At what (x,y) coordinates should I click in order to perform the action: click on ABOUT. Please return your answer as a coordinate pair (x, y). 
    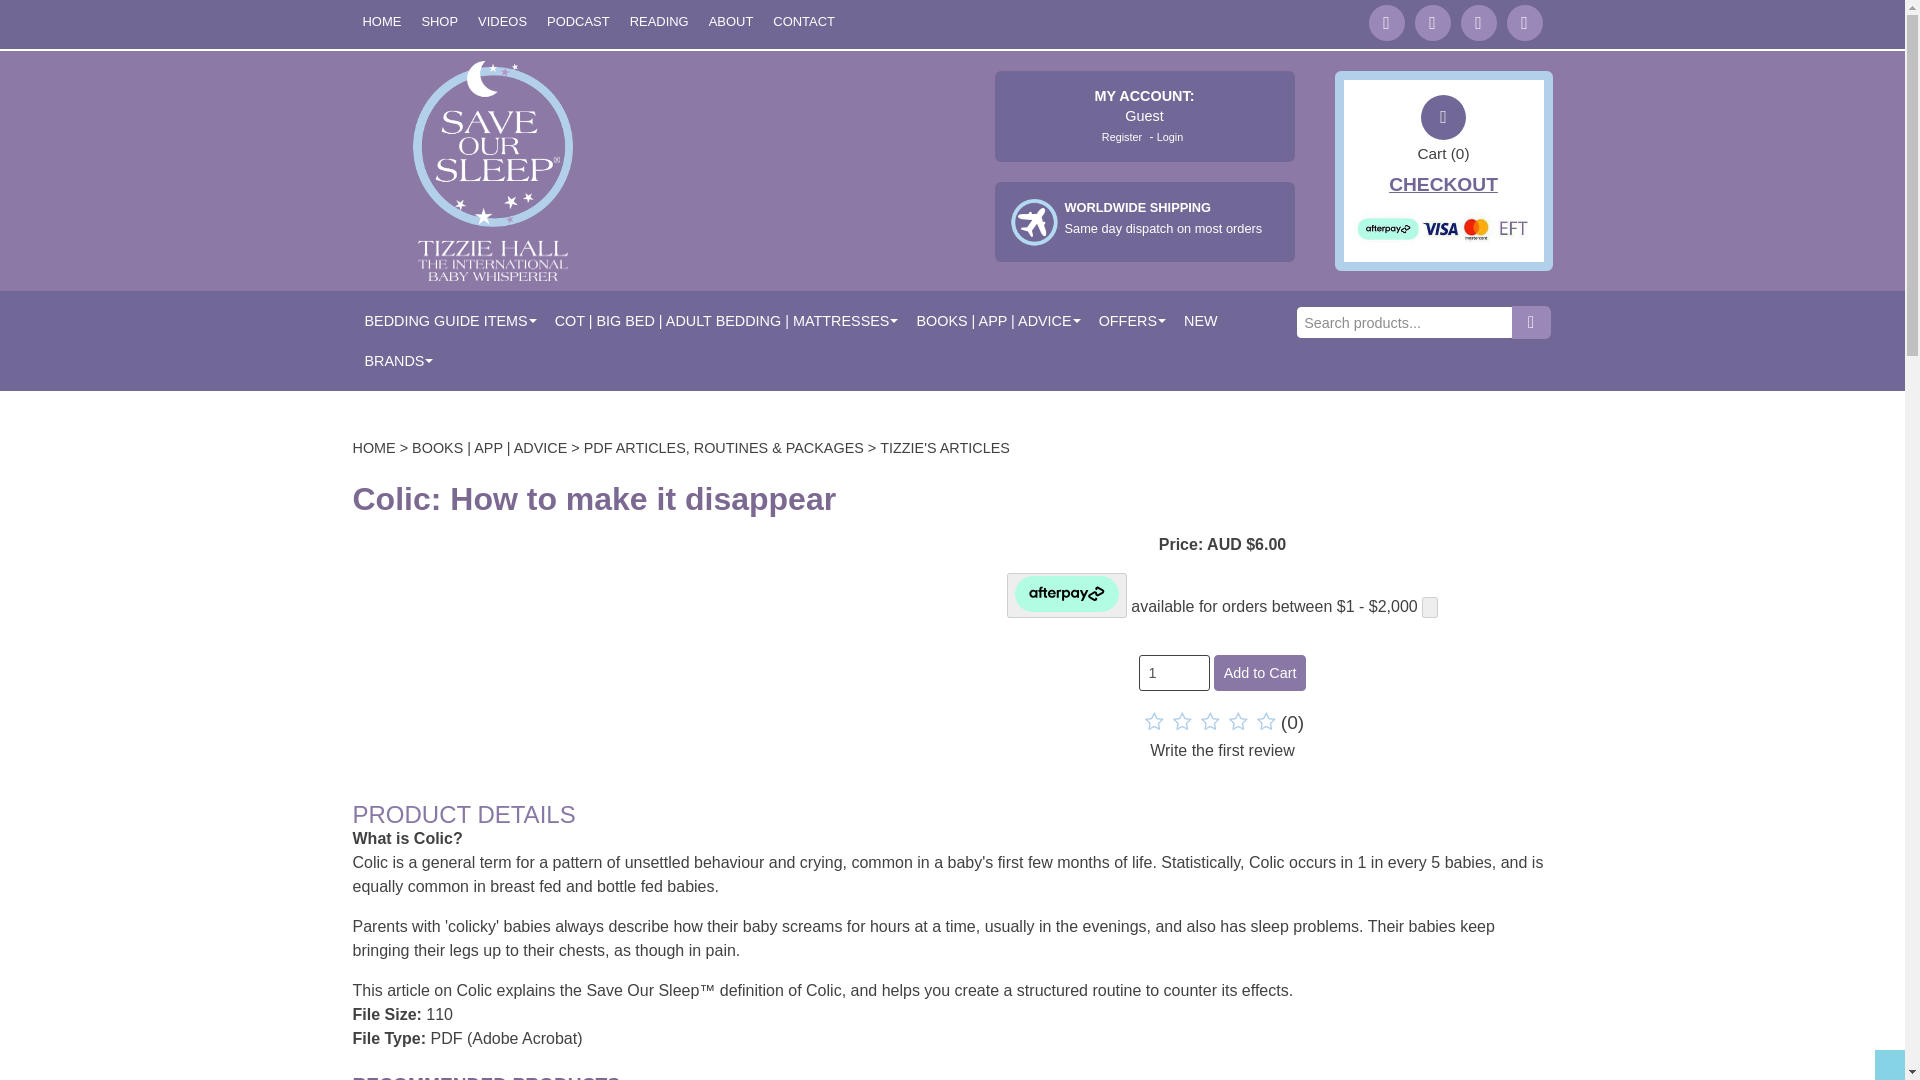
    Looking at the image, I should click on (731, 22).